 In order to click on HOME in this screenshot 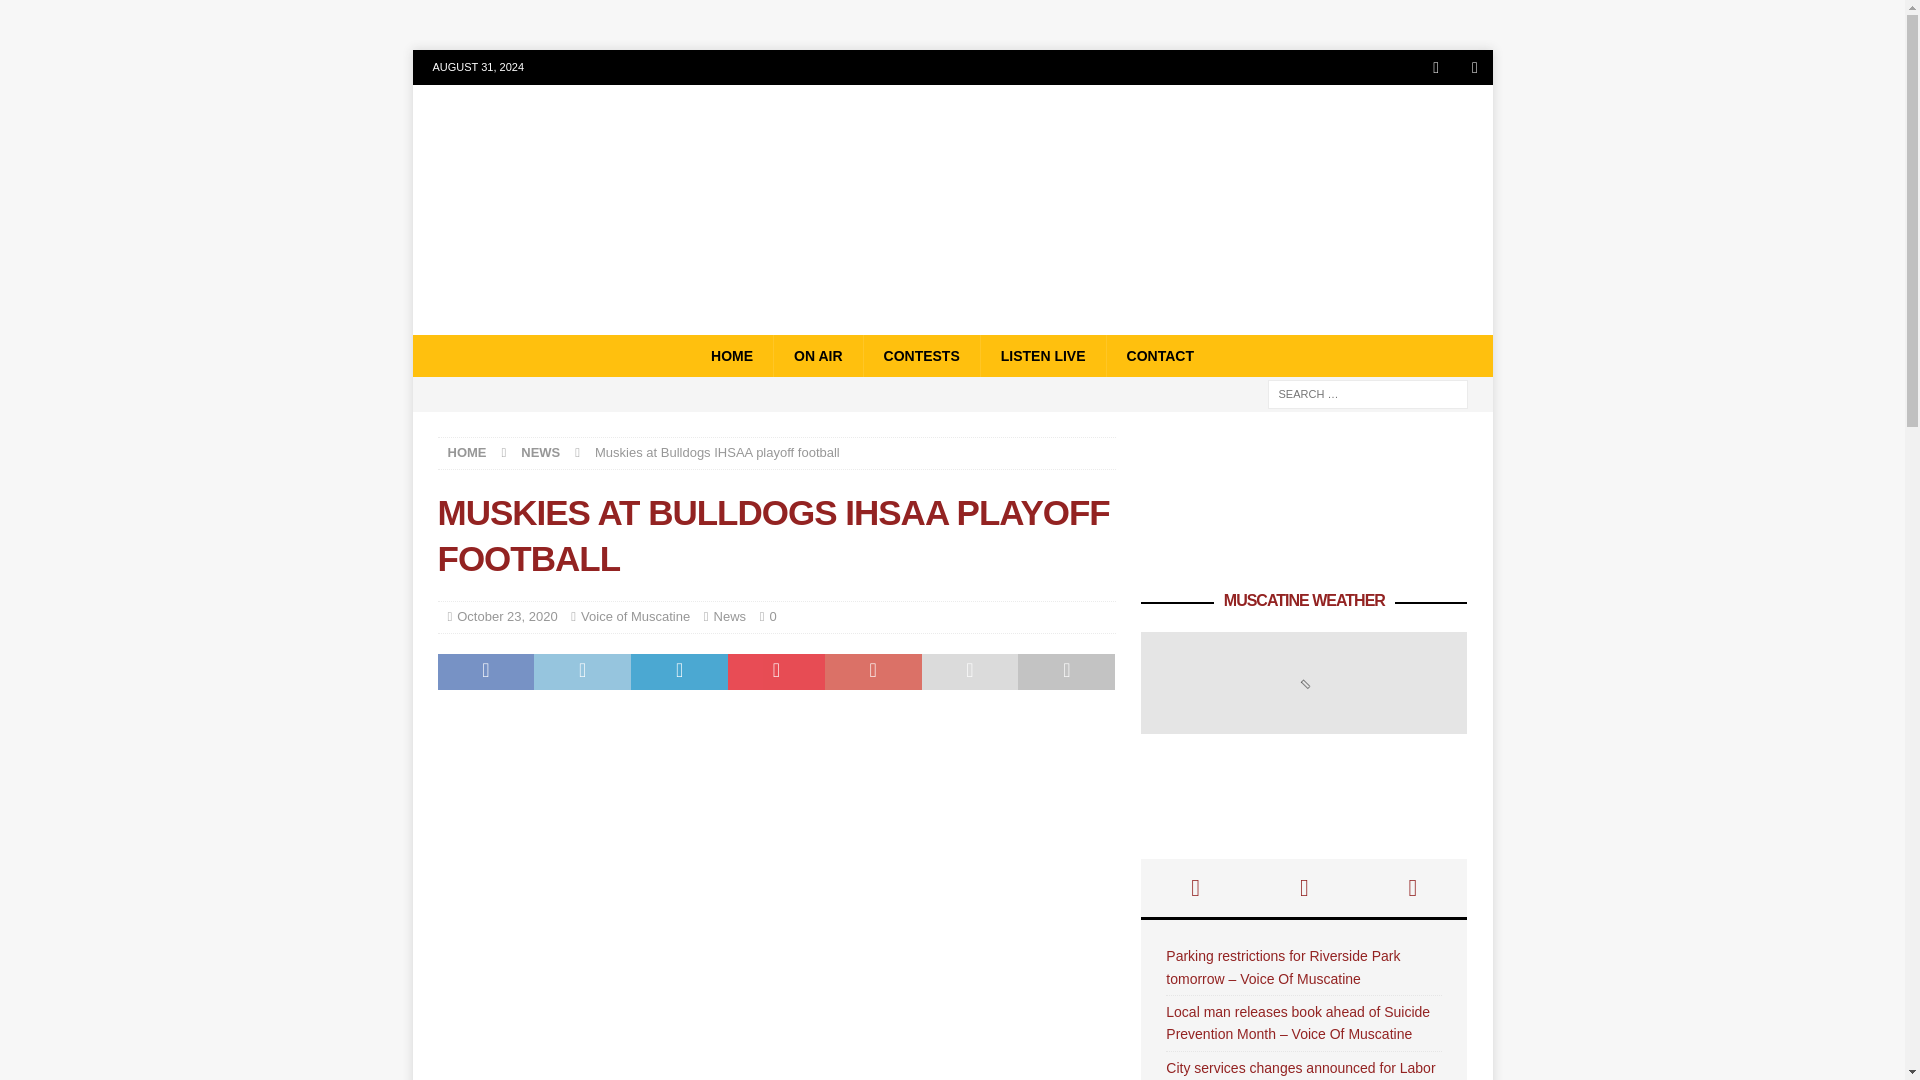, I will do `click(732, 355)`.